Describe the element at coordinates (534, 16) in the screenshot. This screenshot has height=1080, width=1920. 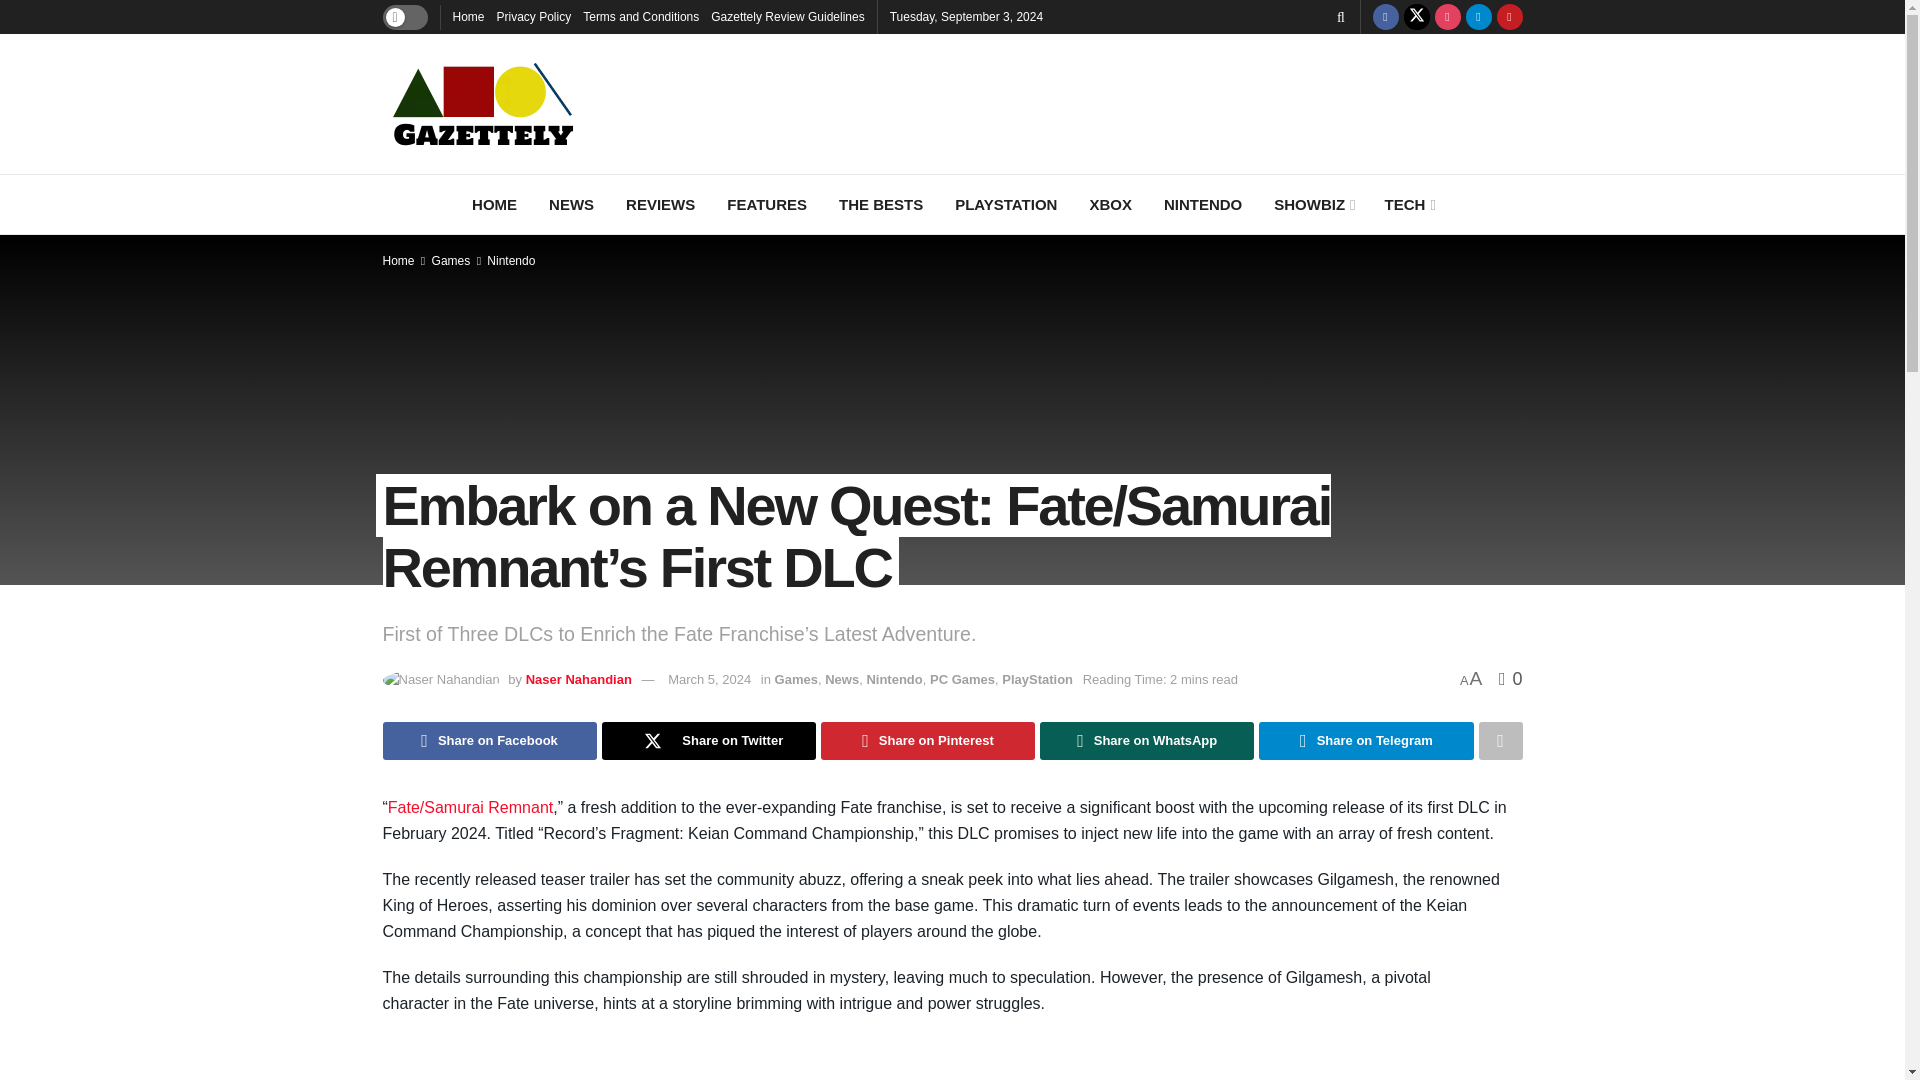
I see `Privacy Policy` at that location.